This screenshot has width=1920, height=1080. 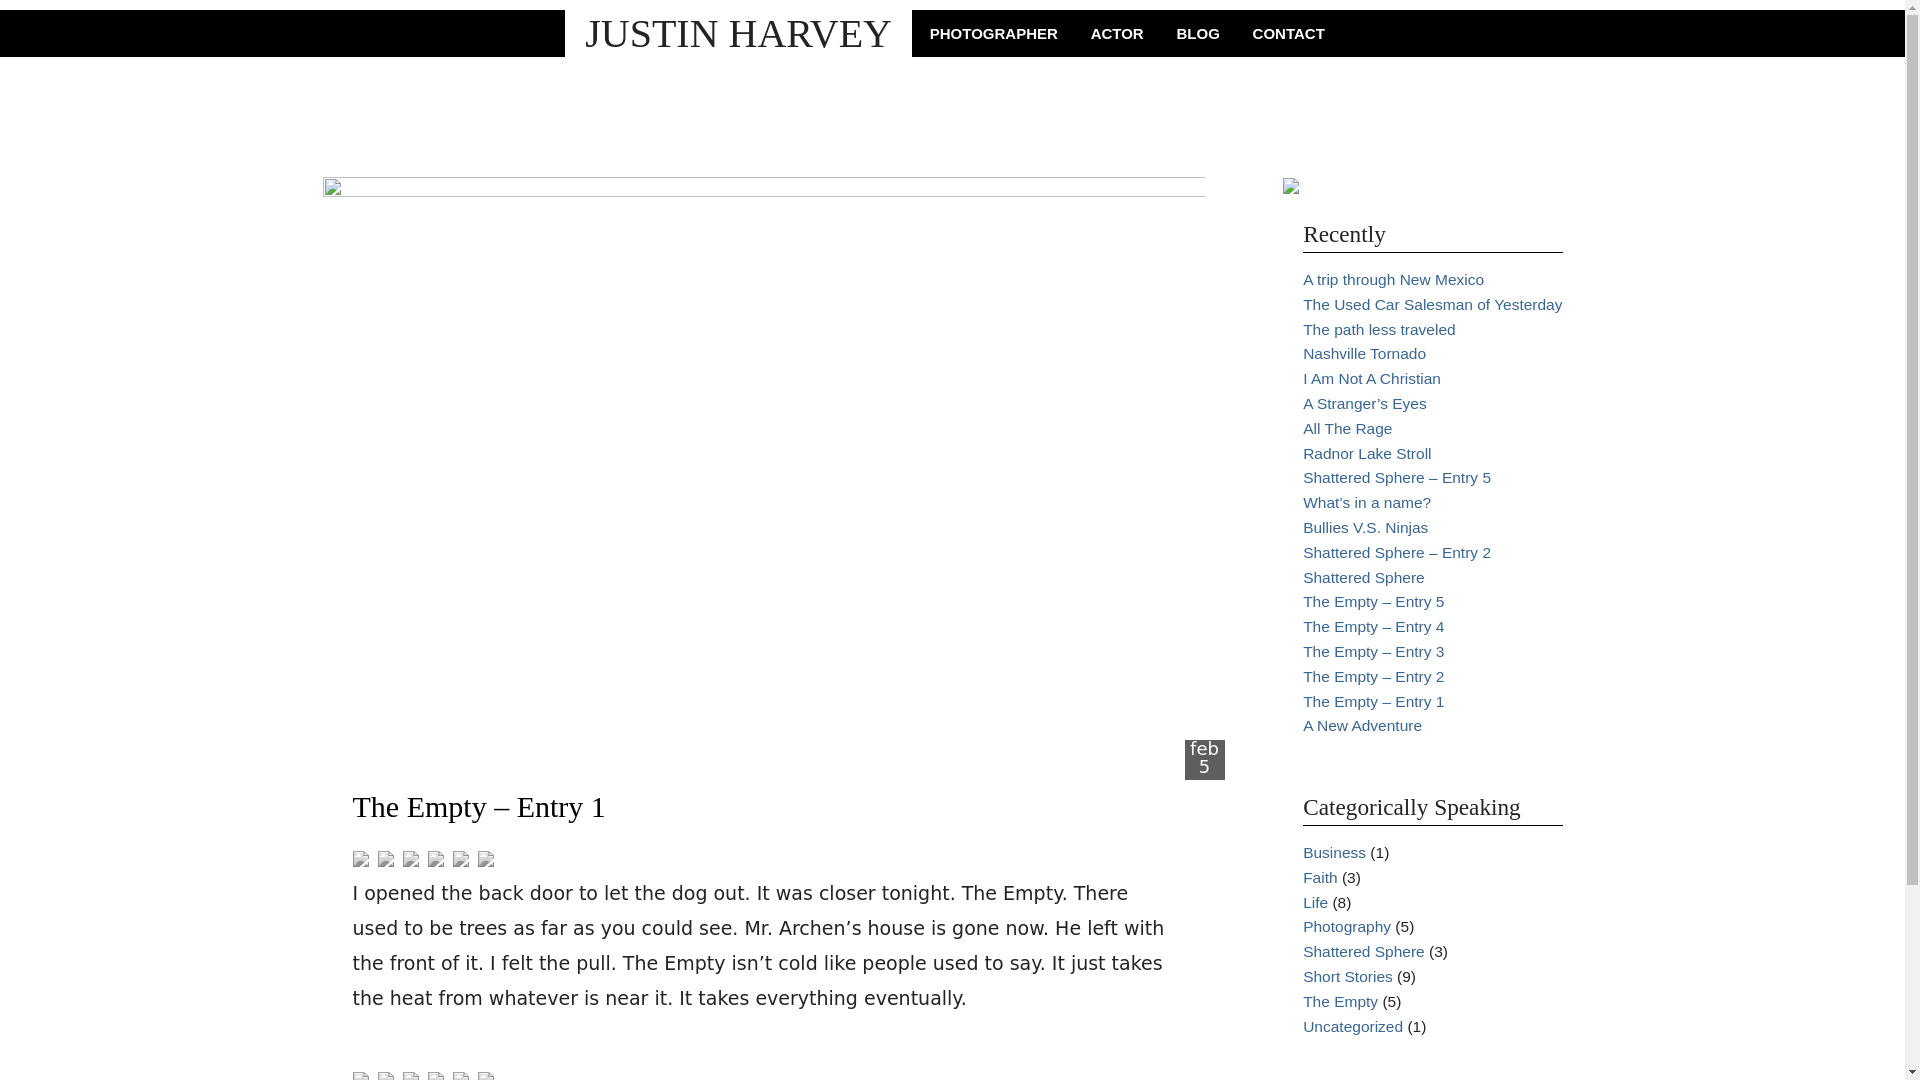 I want to click on A trip through New Mexico, so click(x=1394, y=280).